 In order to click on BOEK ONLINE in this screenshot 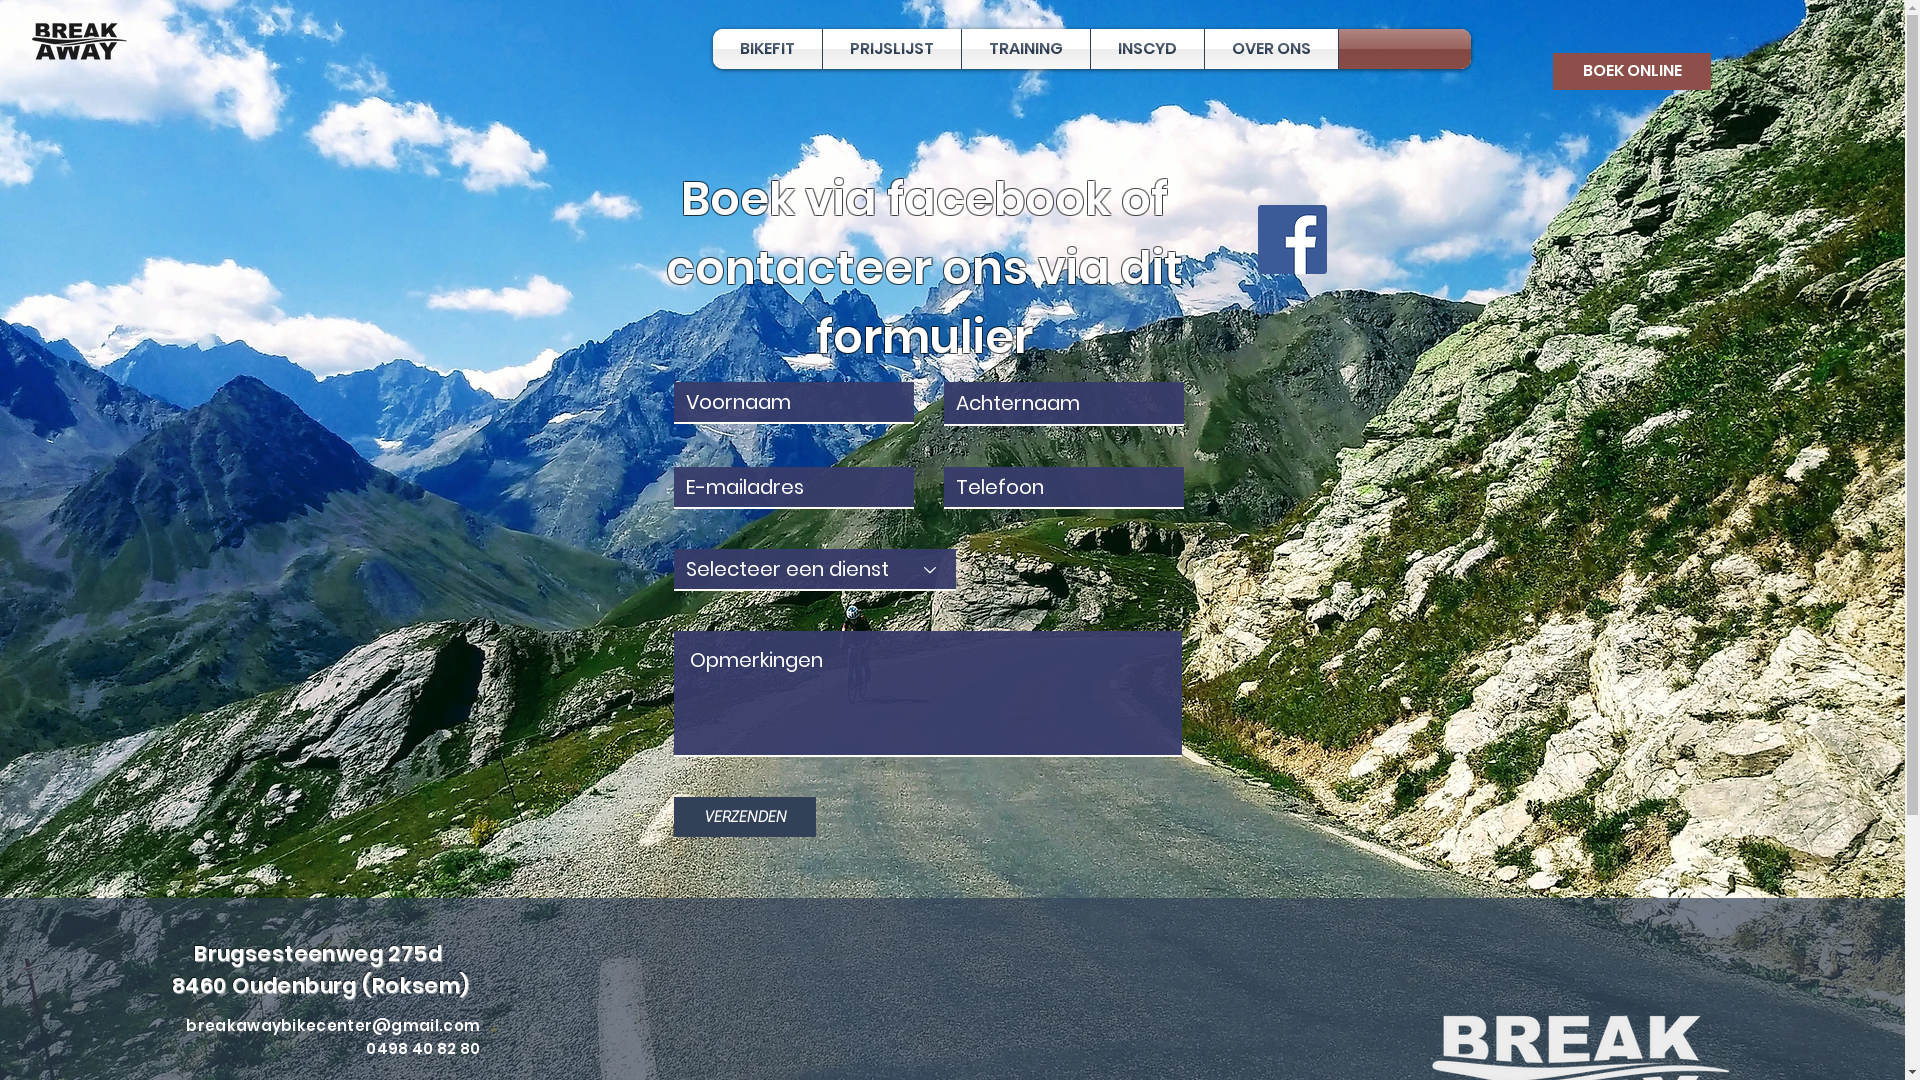, I will do `click(1632, 72)`.